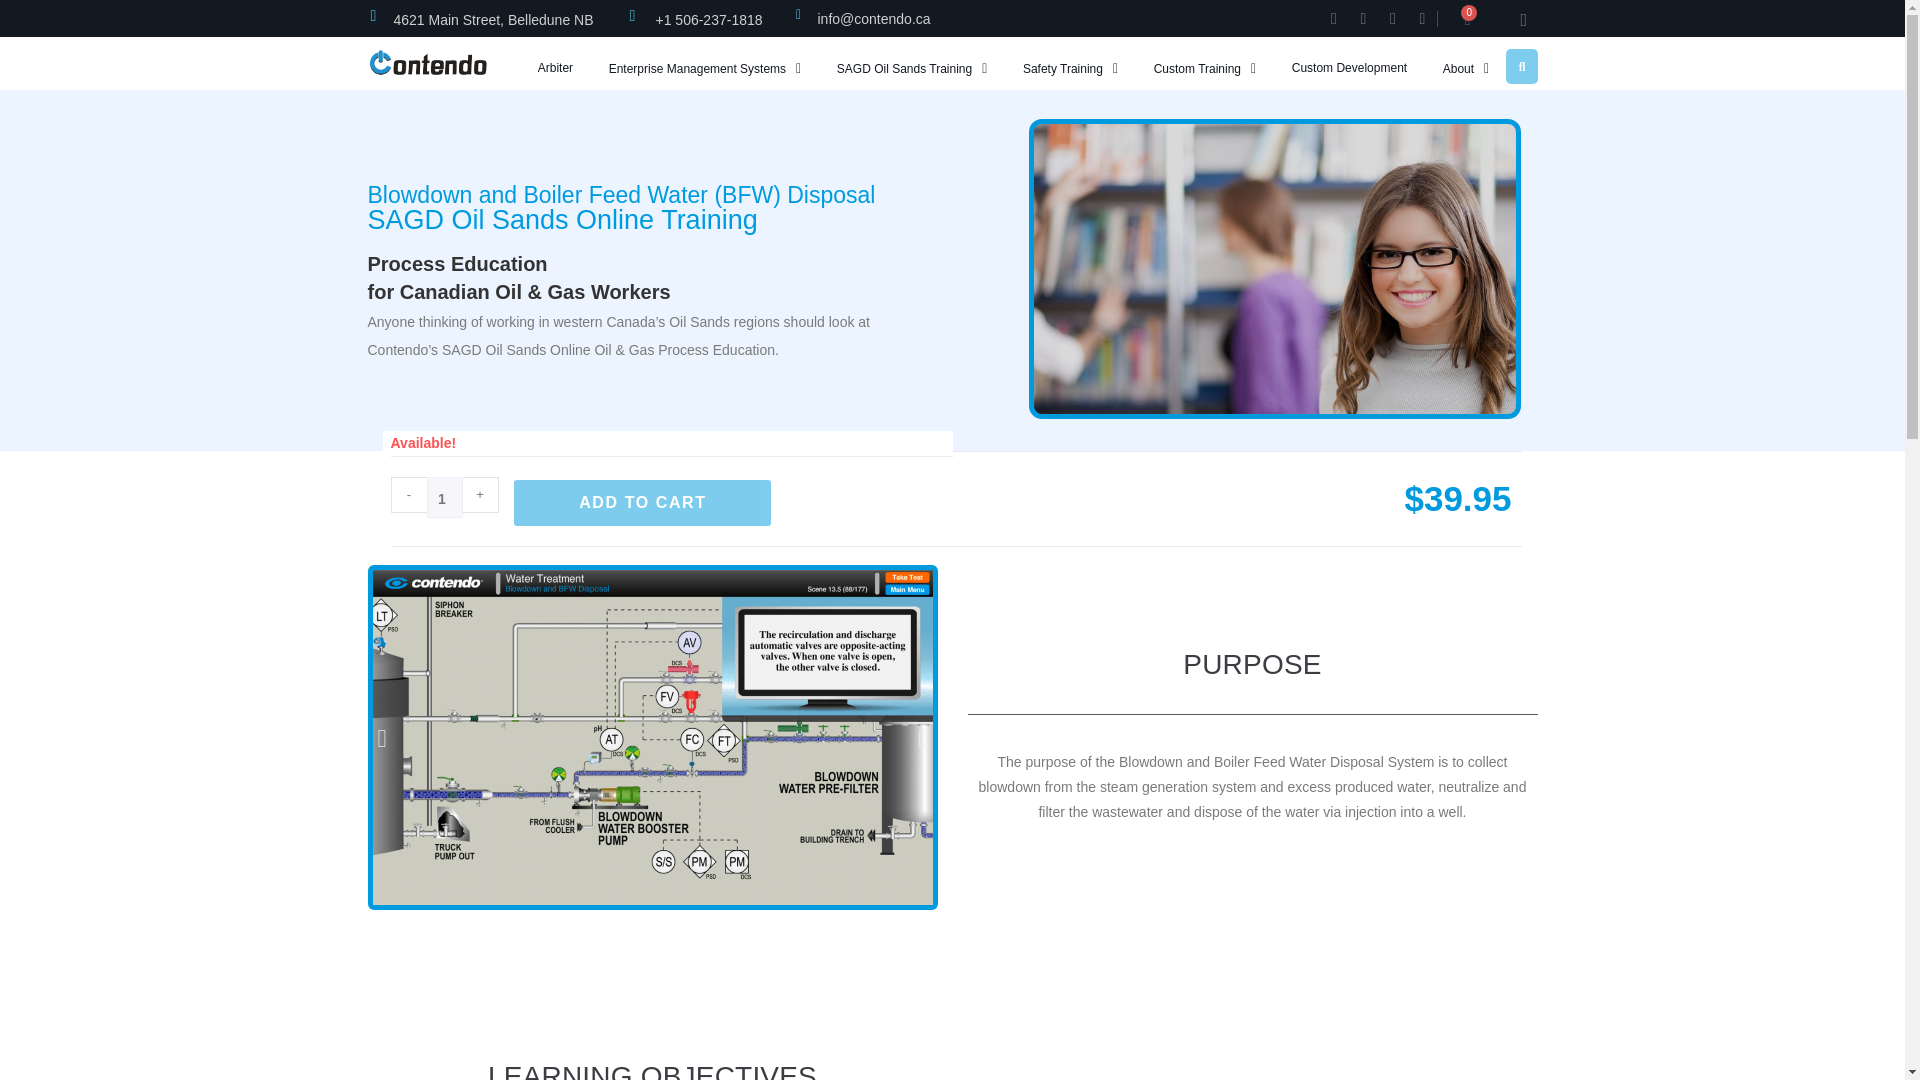 The height and width of the screenshot is (1080, 1920). What do you see at coordinates (1070, 68) in the screenshot?
I see `Safety Training` at bounding box center [1070, 68].